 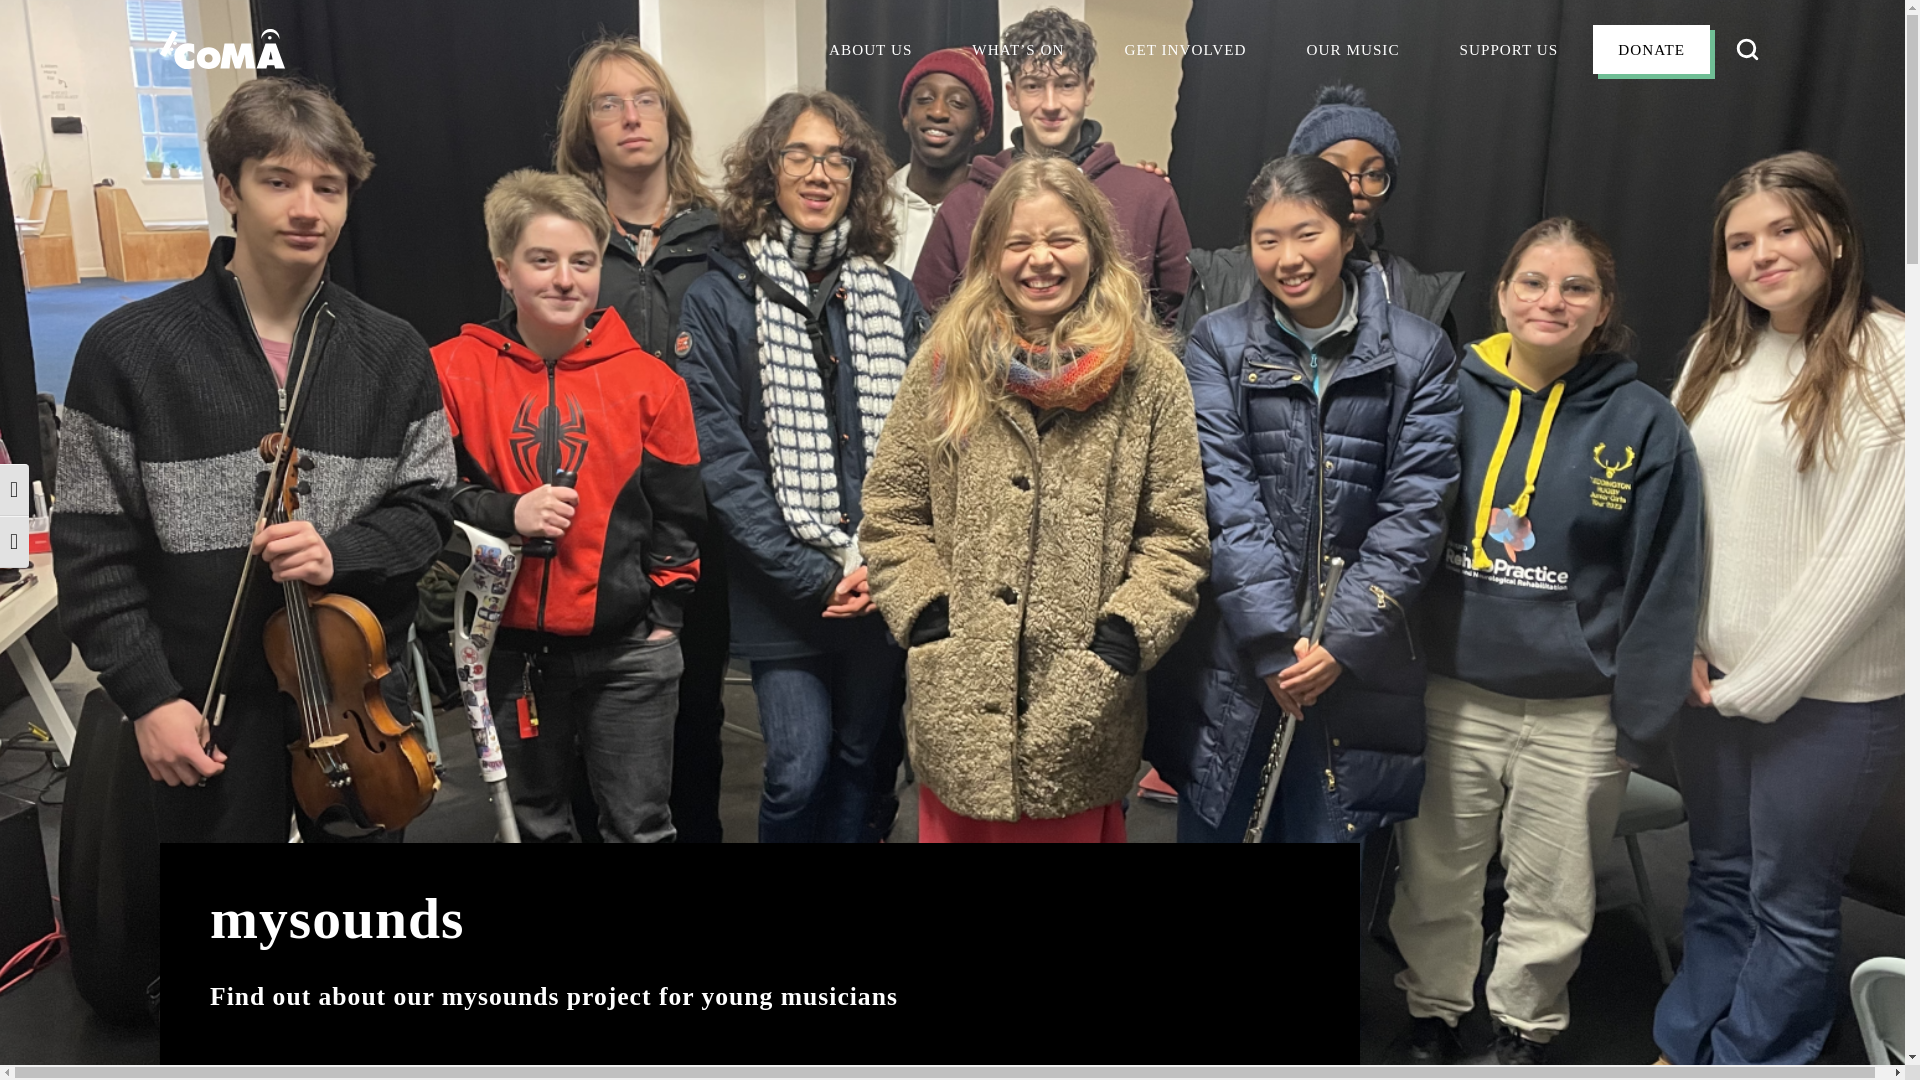 I want to click on CoMA Summer School 2025, so click(x=1065, y=140).